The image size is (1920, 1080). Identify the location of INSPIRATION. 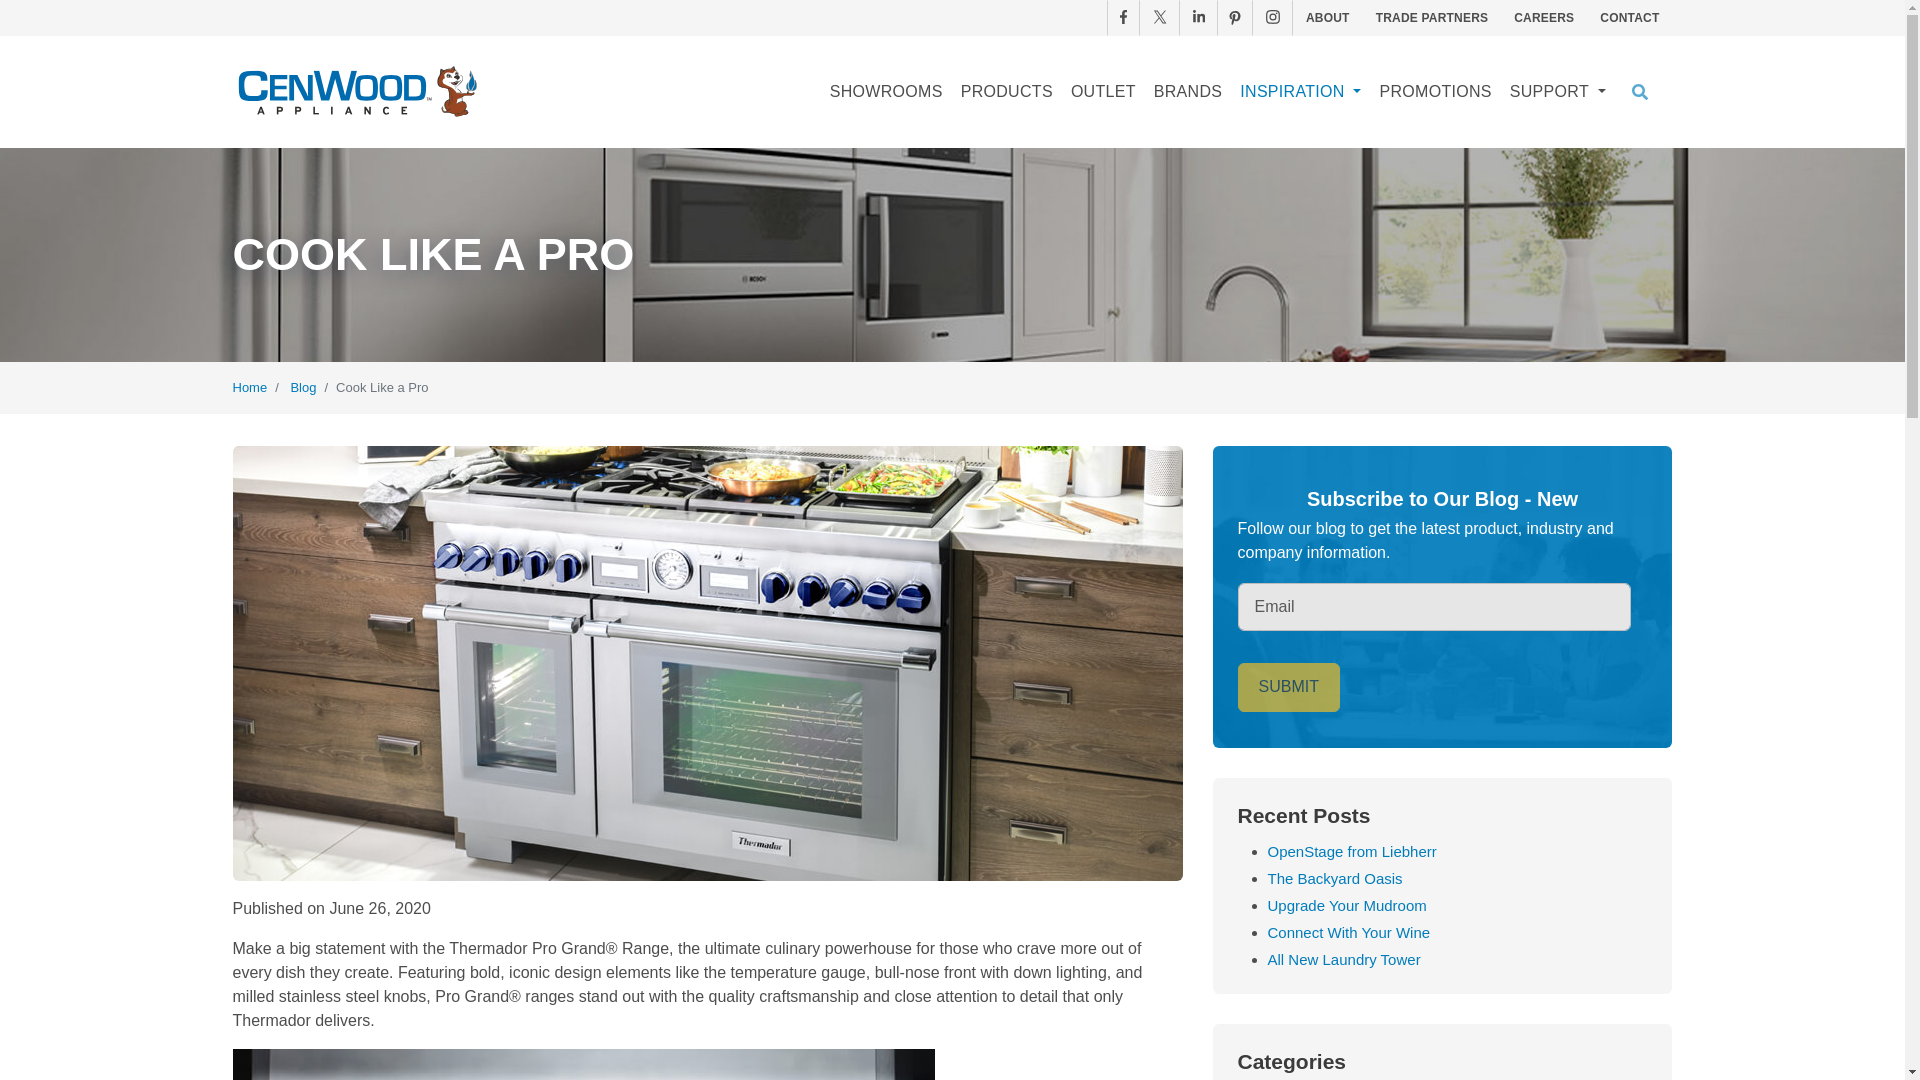
(1300, 92).